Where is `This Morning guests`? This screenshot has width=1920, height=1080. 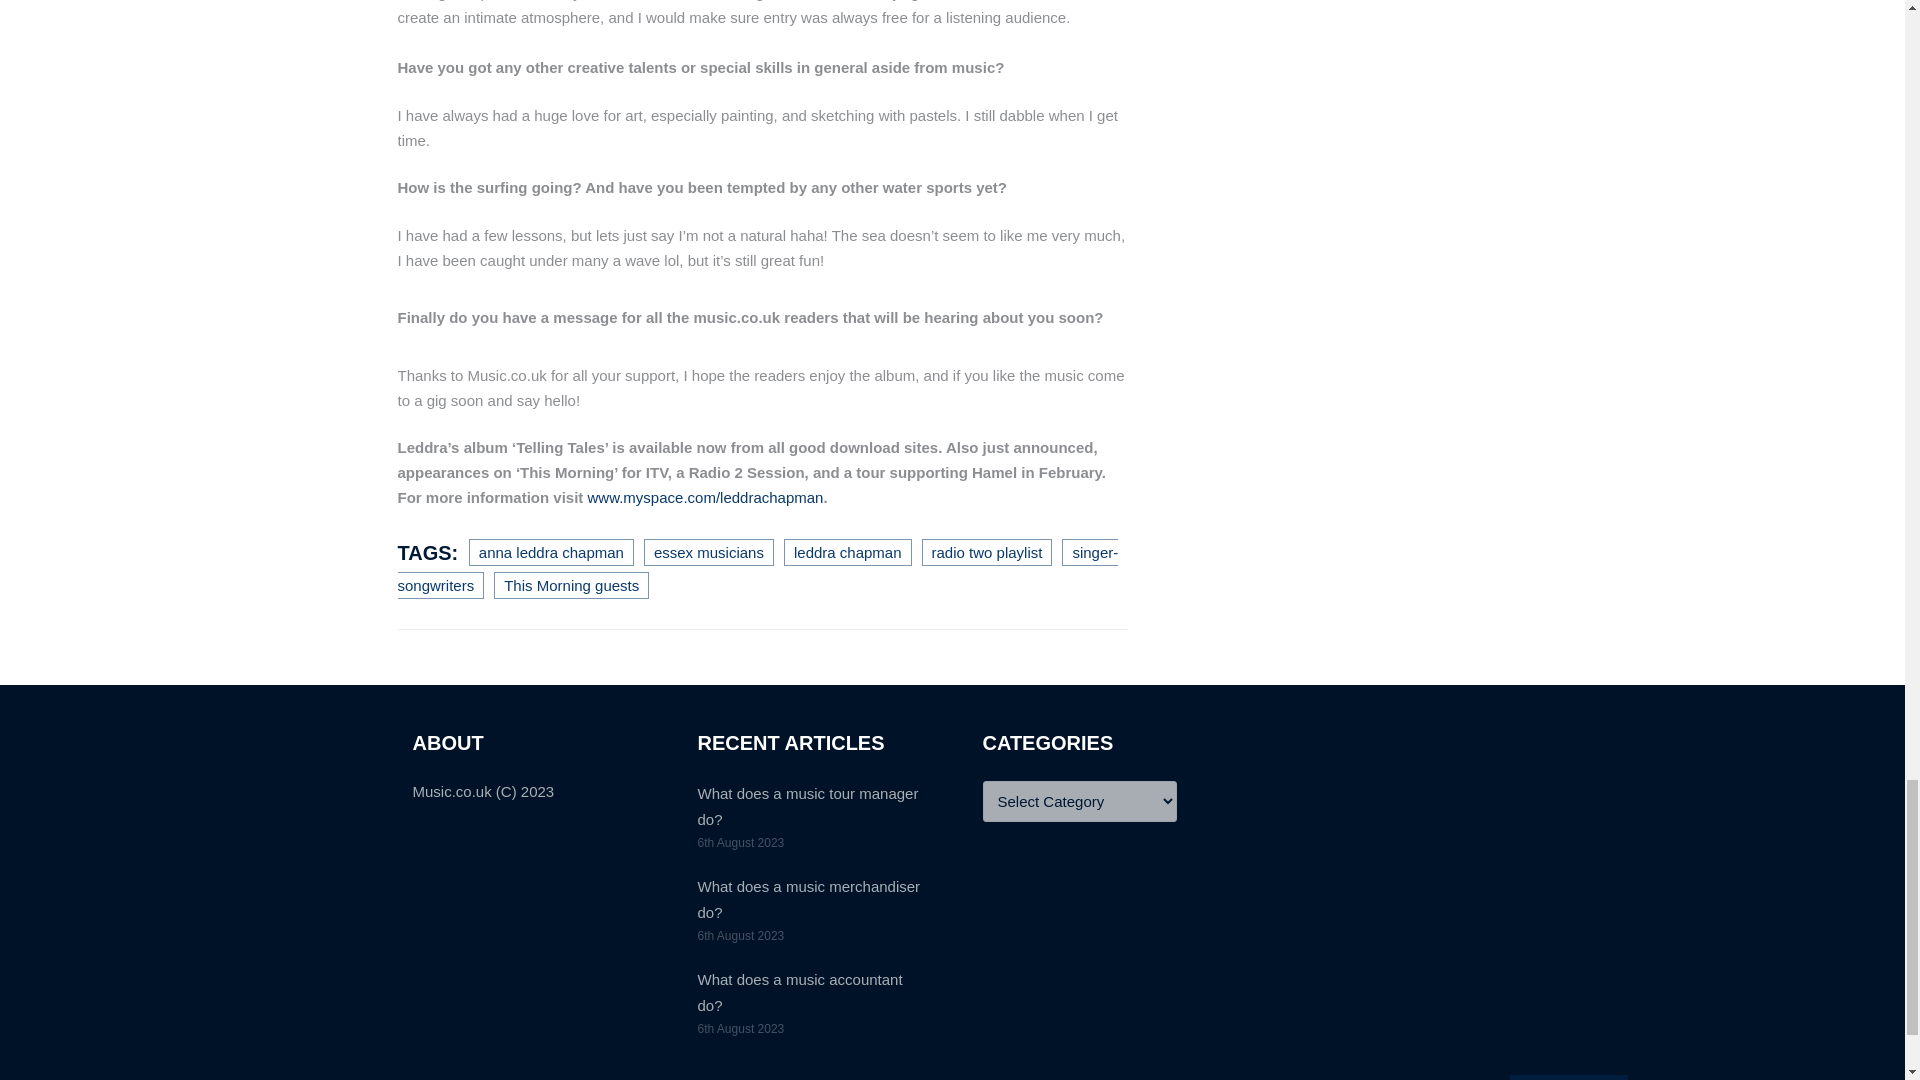 This Morning guests is located at coordinates (570, 586).